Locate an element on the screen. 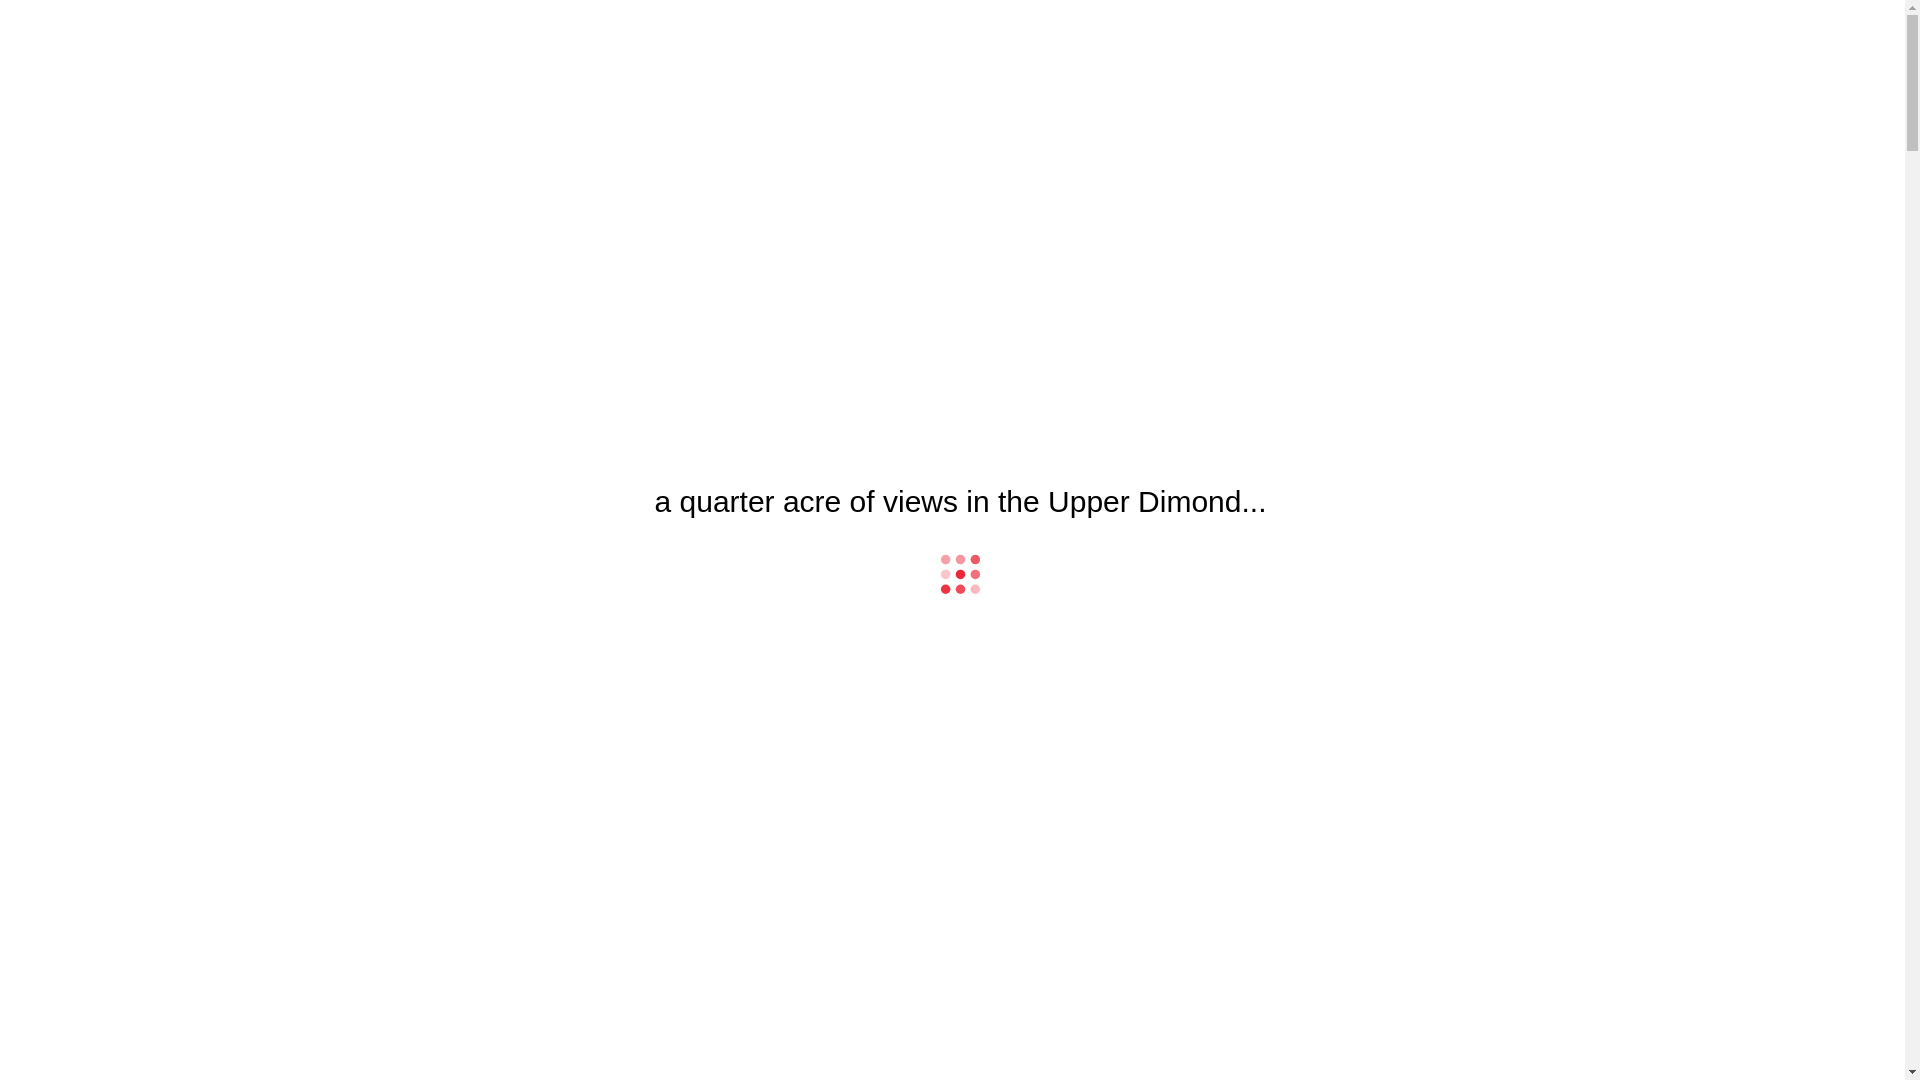 Image resolution: width=1920 pixels, height=1080 pixels. VIDEO TOUR is located at coordinates (103, 122).